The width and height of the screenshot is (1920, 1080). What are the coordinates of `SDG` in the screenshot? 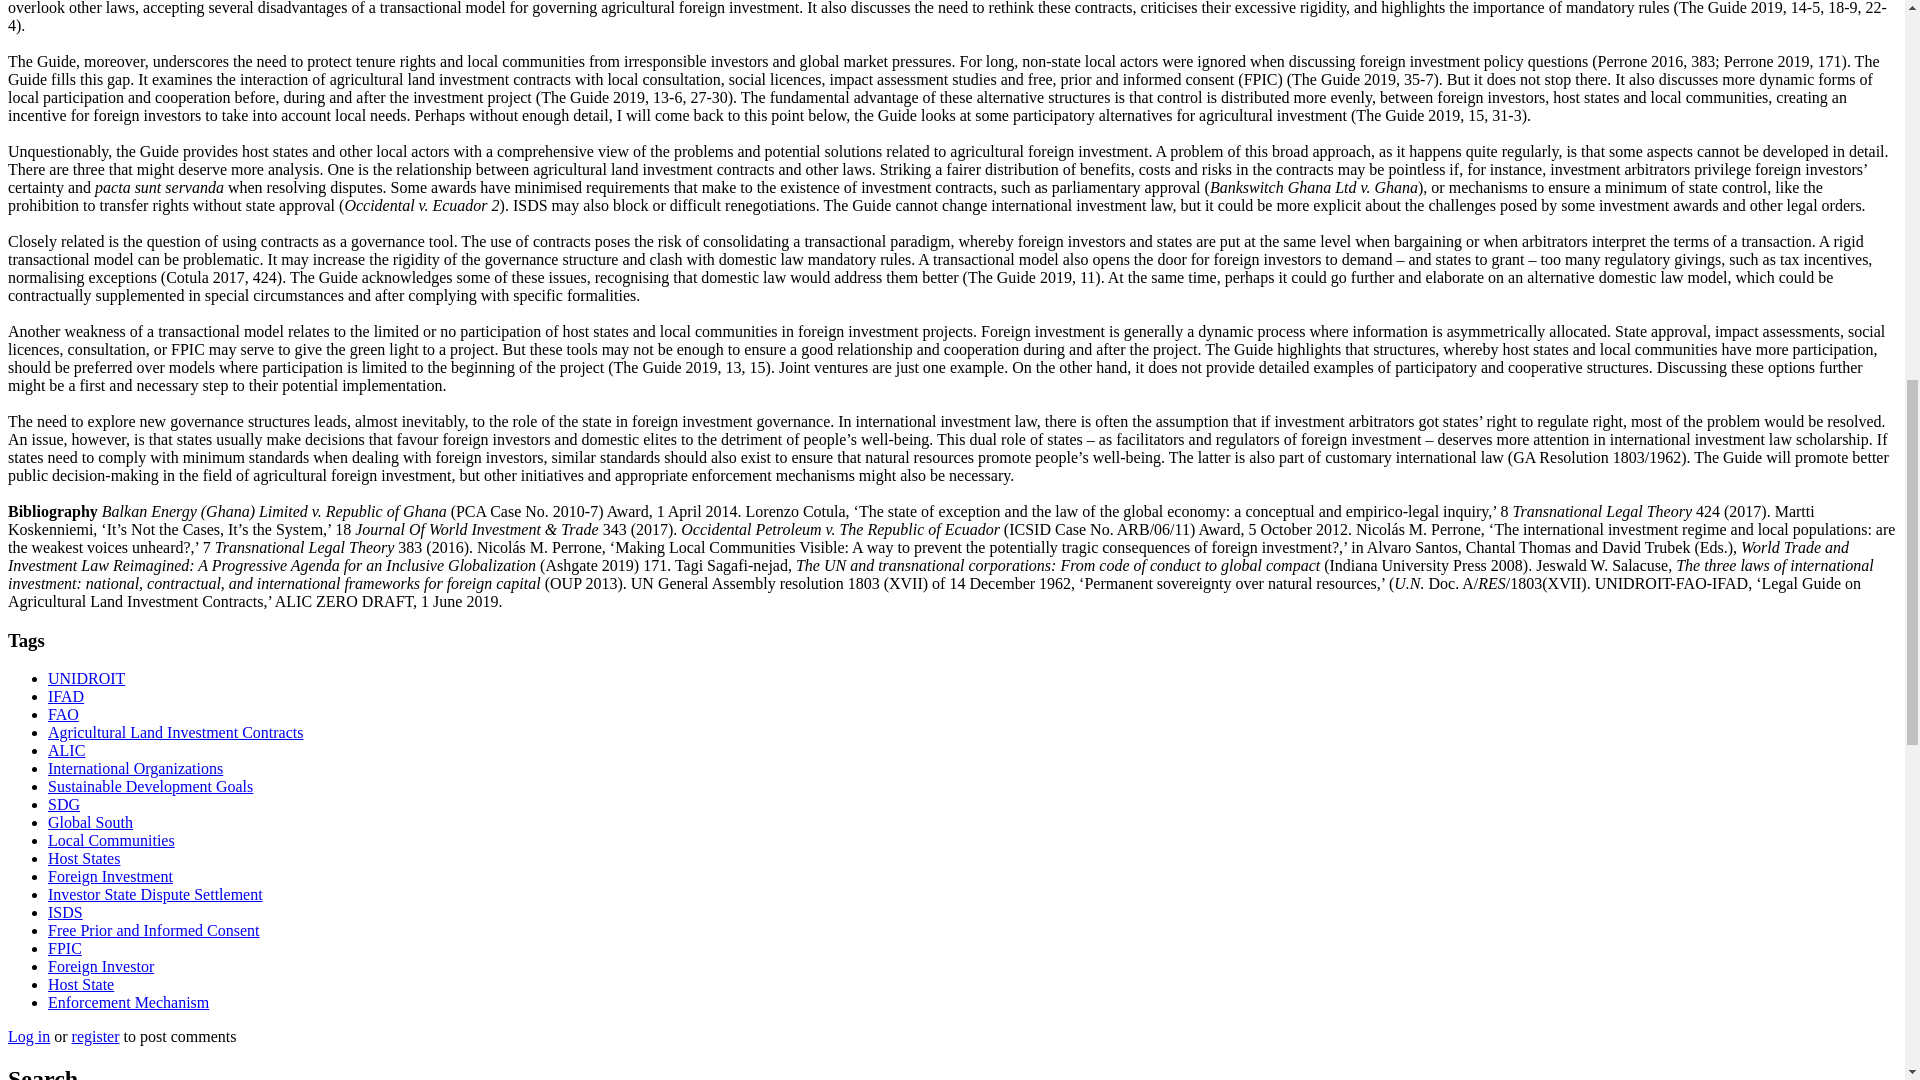 It's located at (64, 804).